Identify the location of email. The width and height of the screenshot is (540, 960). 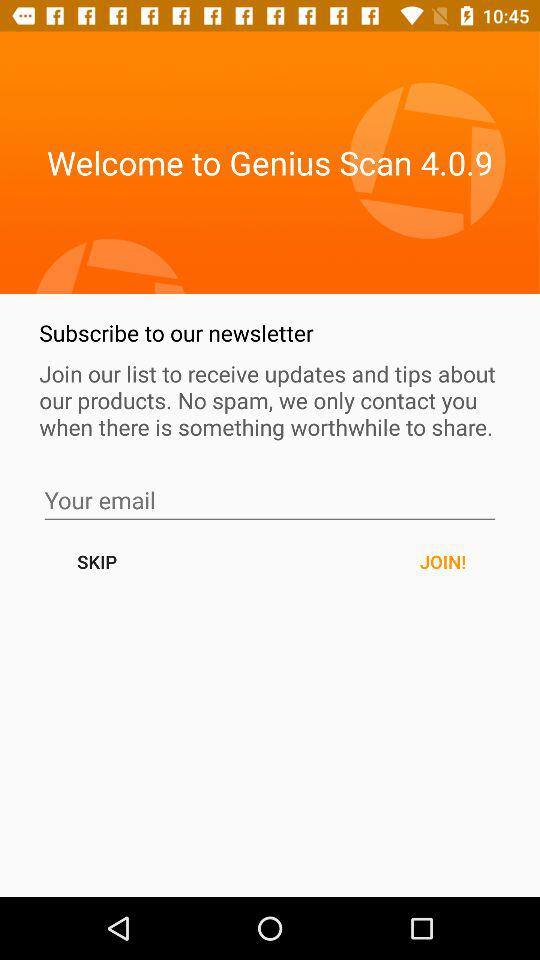
(270, 500).